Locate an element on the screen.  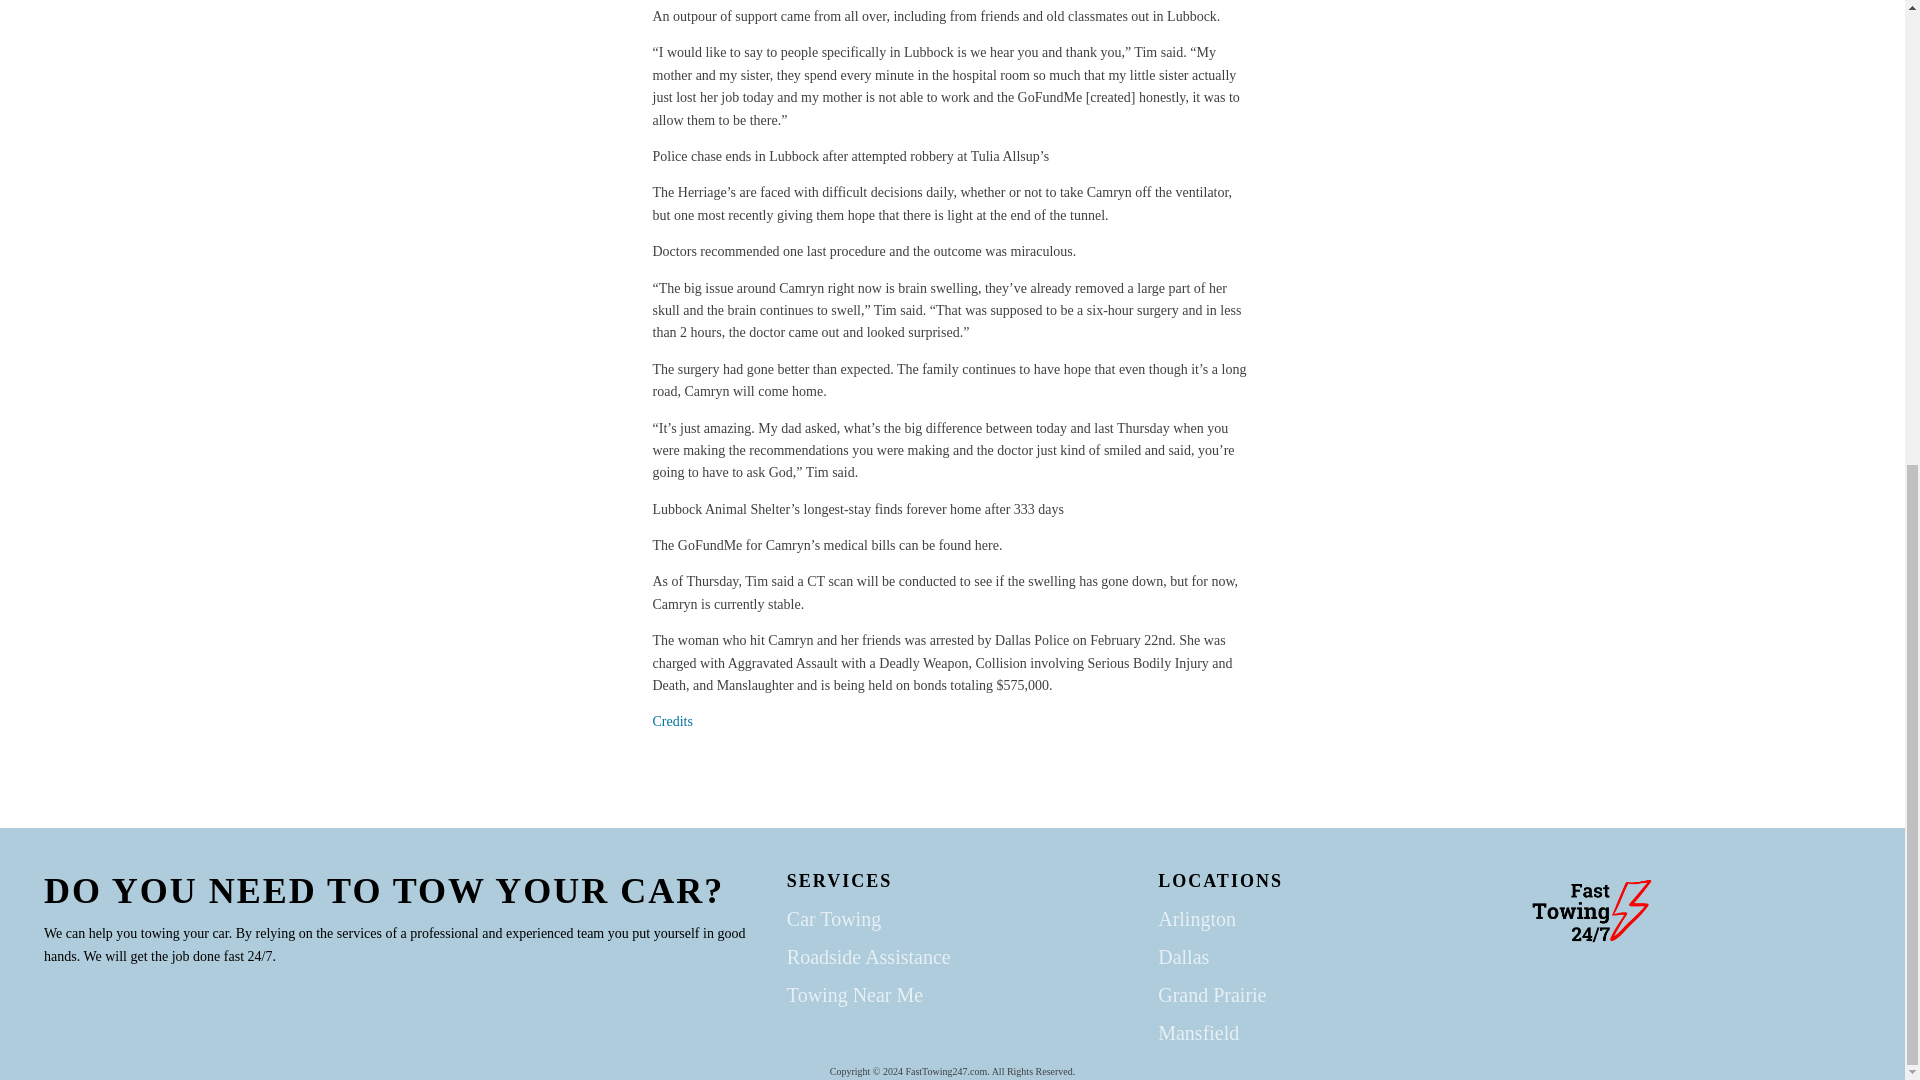
Towing Near Me is located at coordinates (855, 994).